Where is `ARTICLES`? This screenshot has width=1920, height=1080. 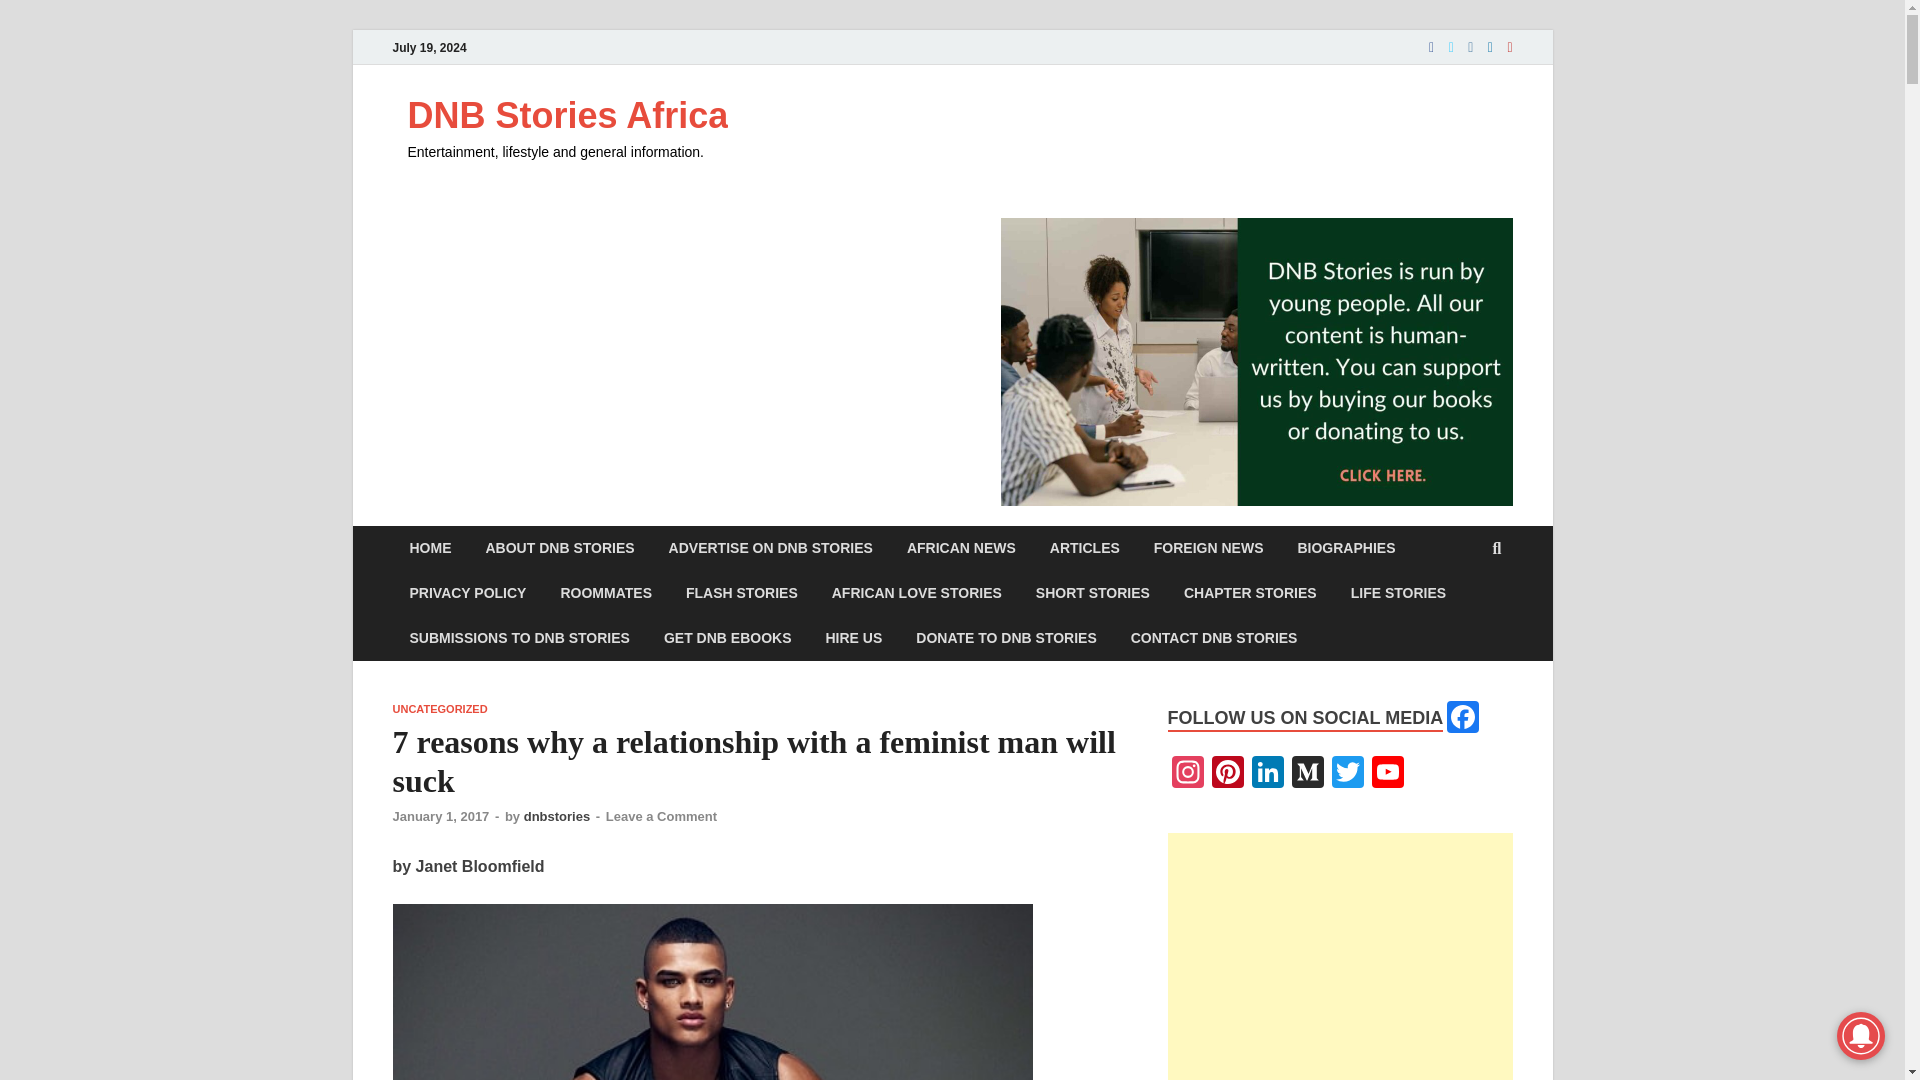
ARTICLES is located at coordinates (1084, 548).